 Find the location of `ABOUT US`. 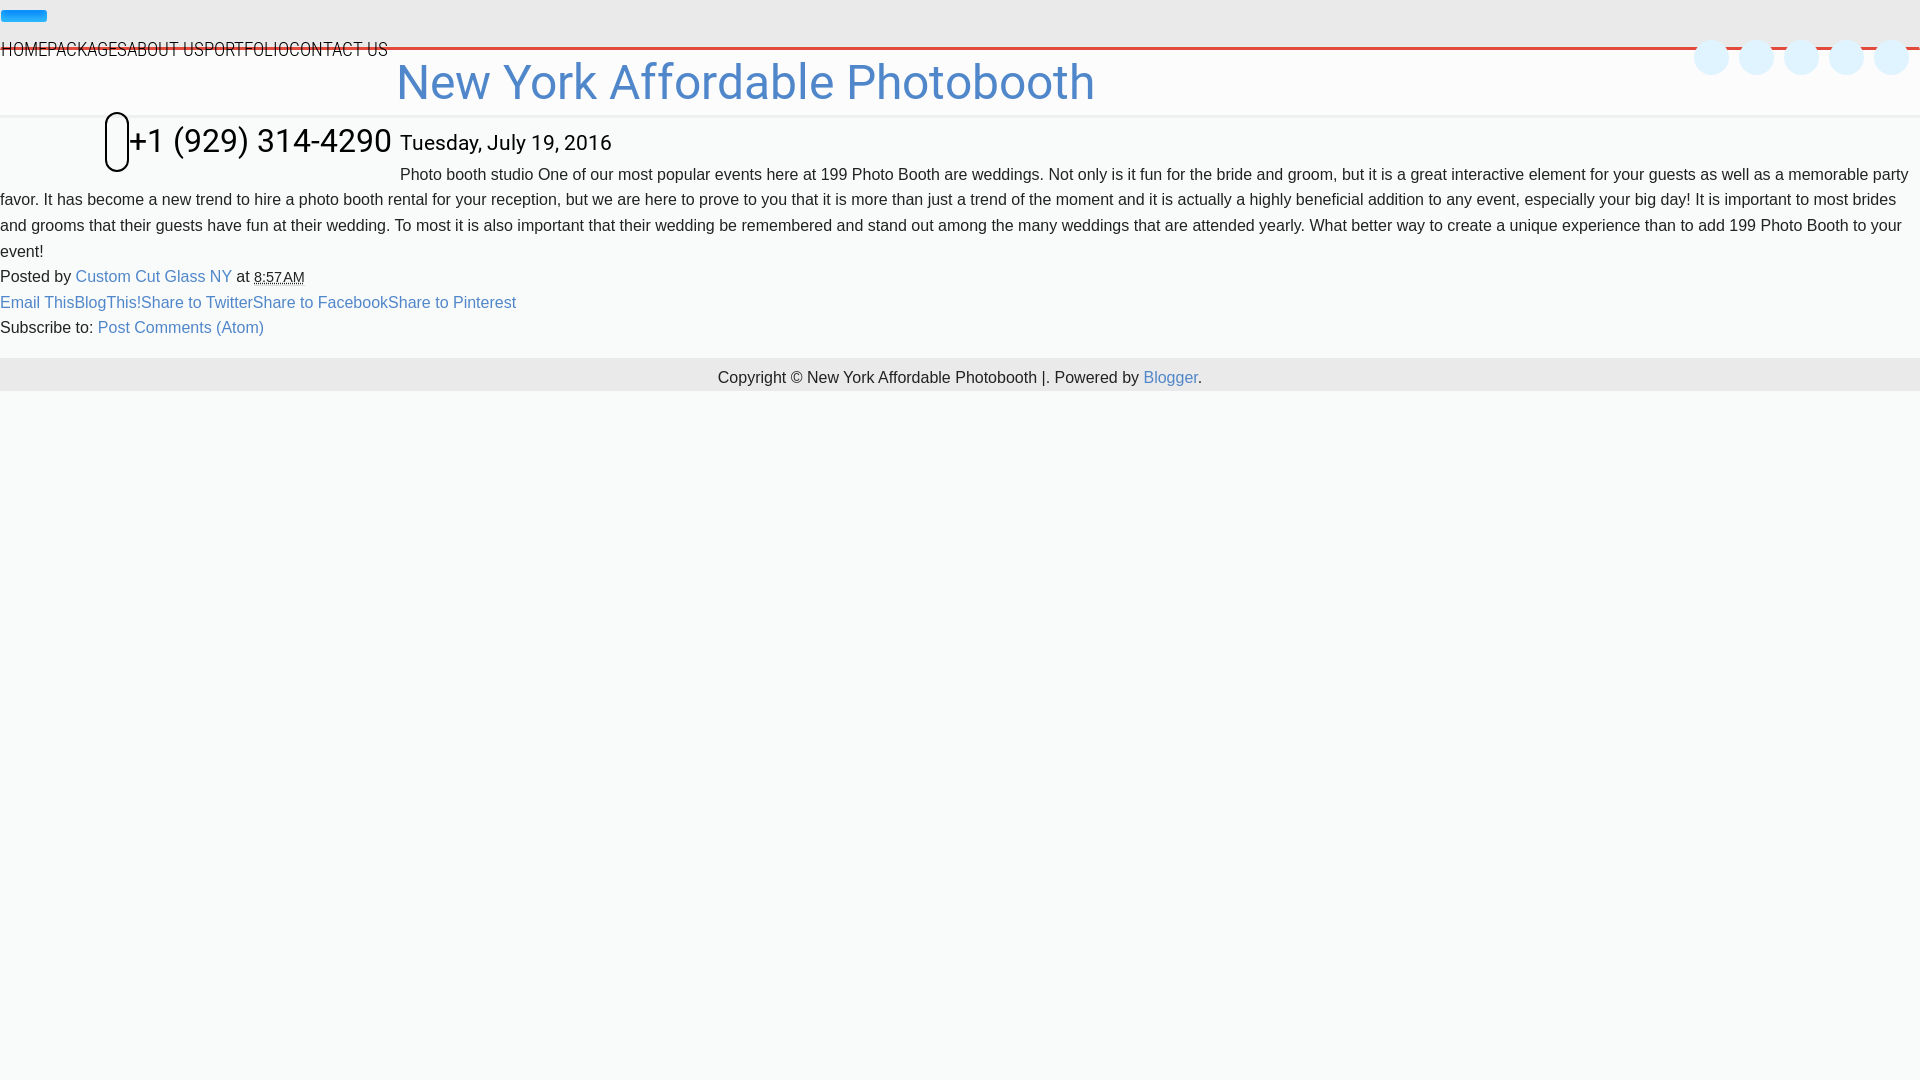

ABOUT US is located at coordinates (166, 48).